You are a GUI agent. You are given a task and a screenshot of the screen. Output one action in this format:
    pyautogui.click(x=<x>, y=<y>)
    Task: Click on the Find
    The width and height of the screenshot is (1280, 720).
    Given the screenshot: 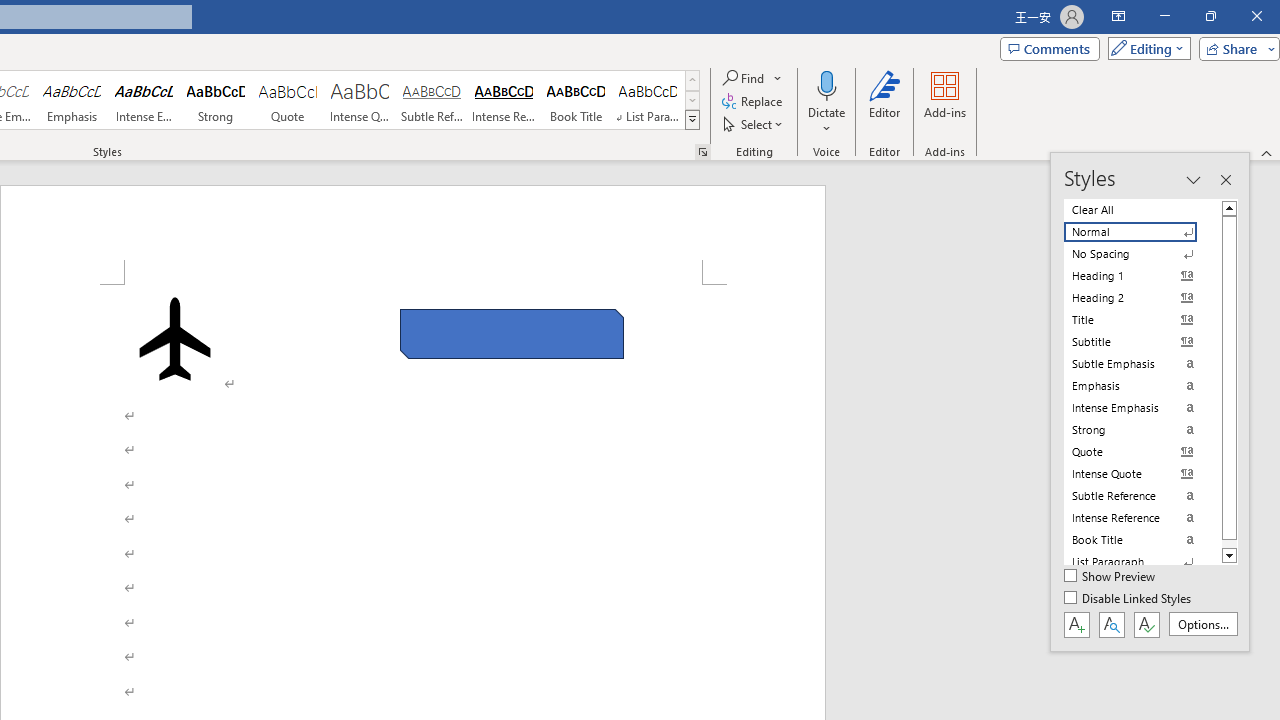 What is the action you would take?
    pyautogui.click(x=744, y=78)
    